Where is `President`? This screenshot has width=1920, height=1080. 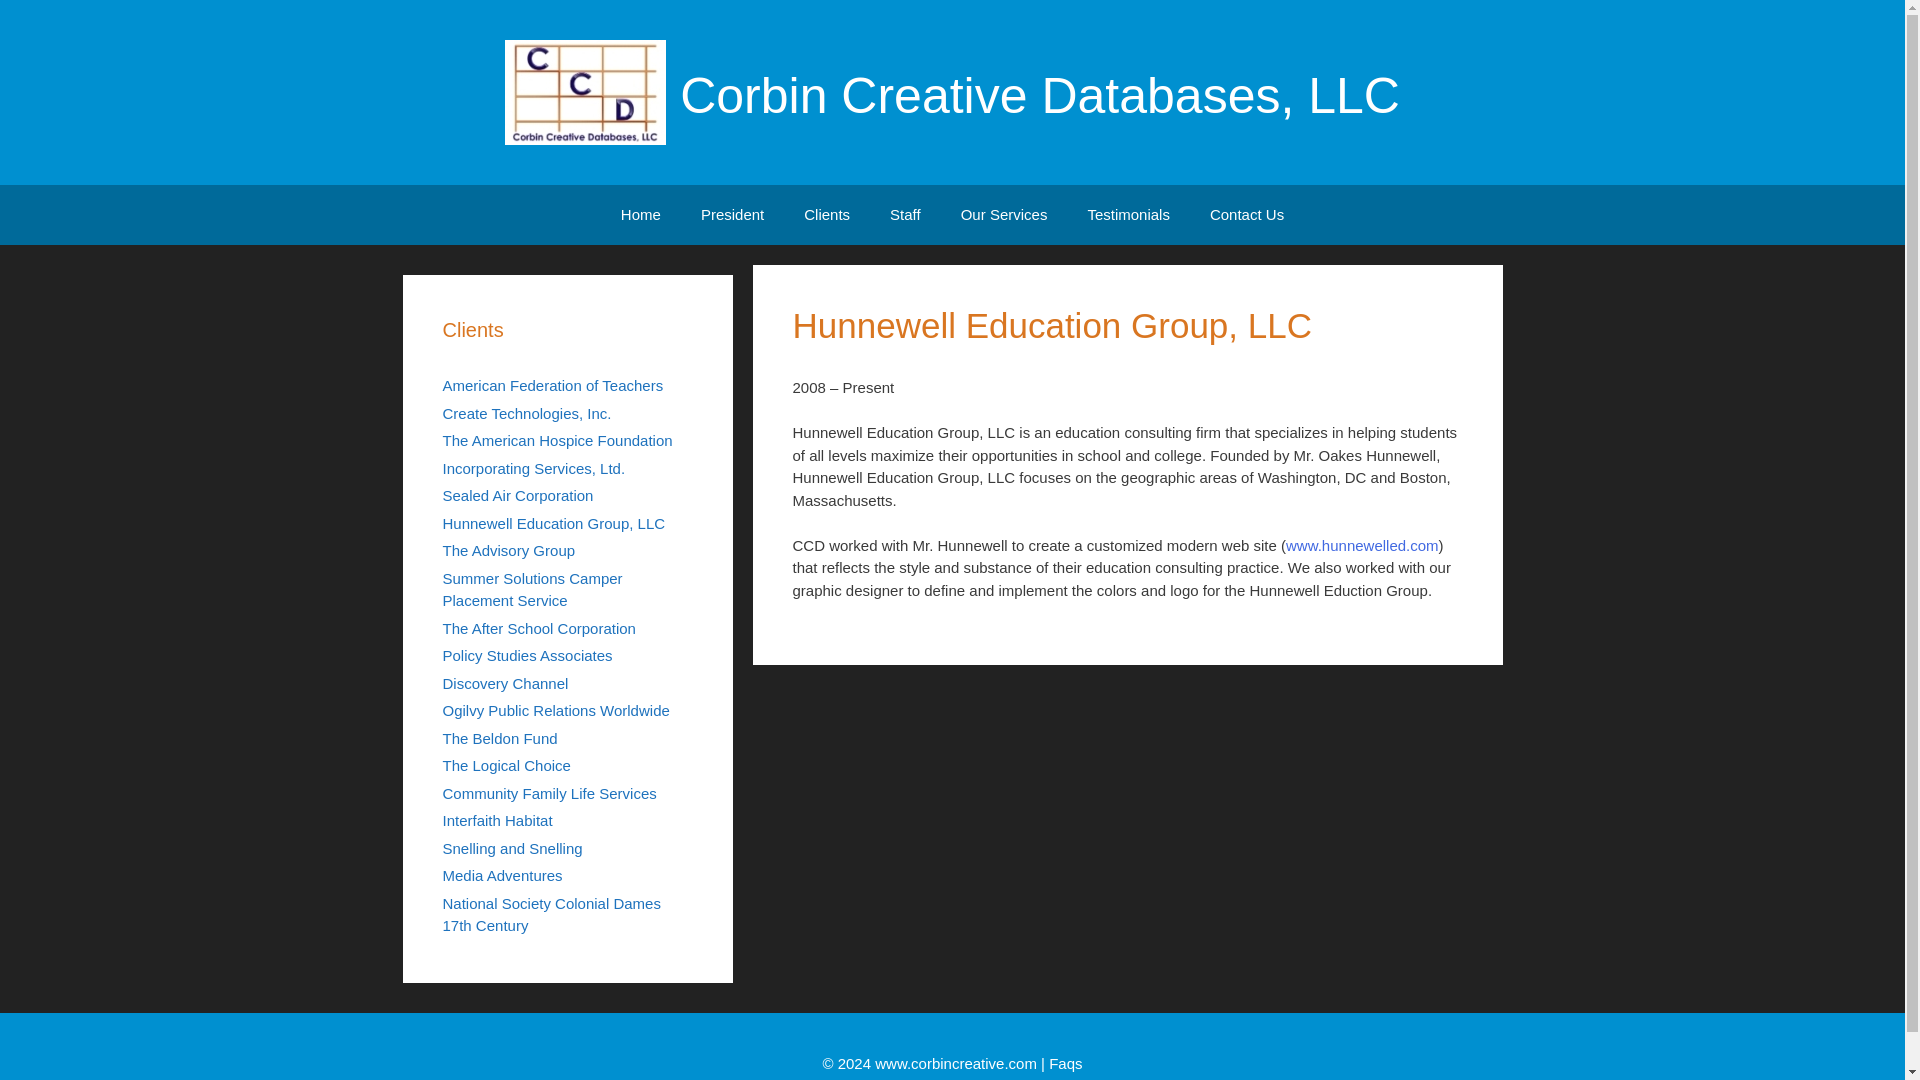
President is located at coordinates (732, 214).